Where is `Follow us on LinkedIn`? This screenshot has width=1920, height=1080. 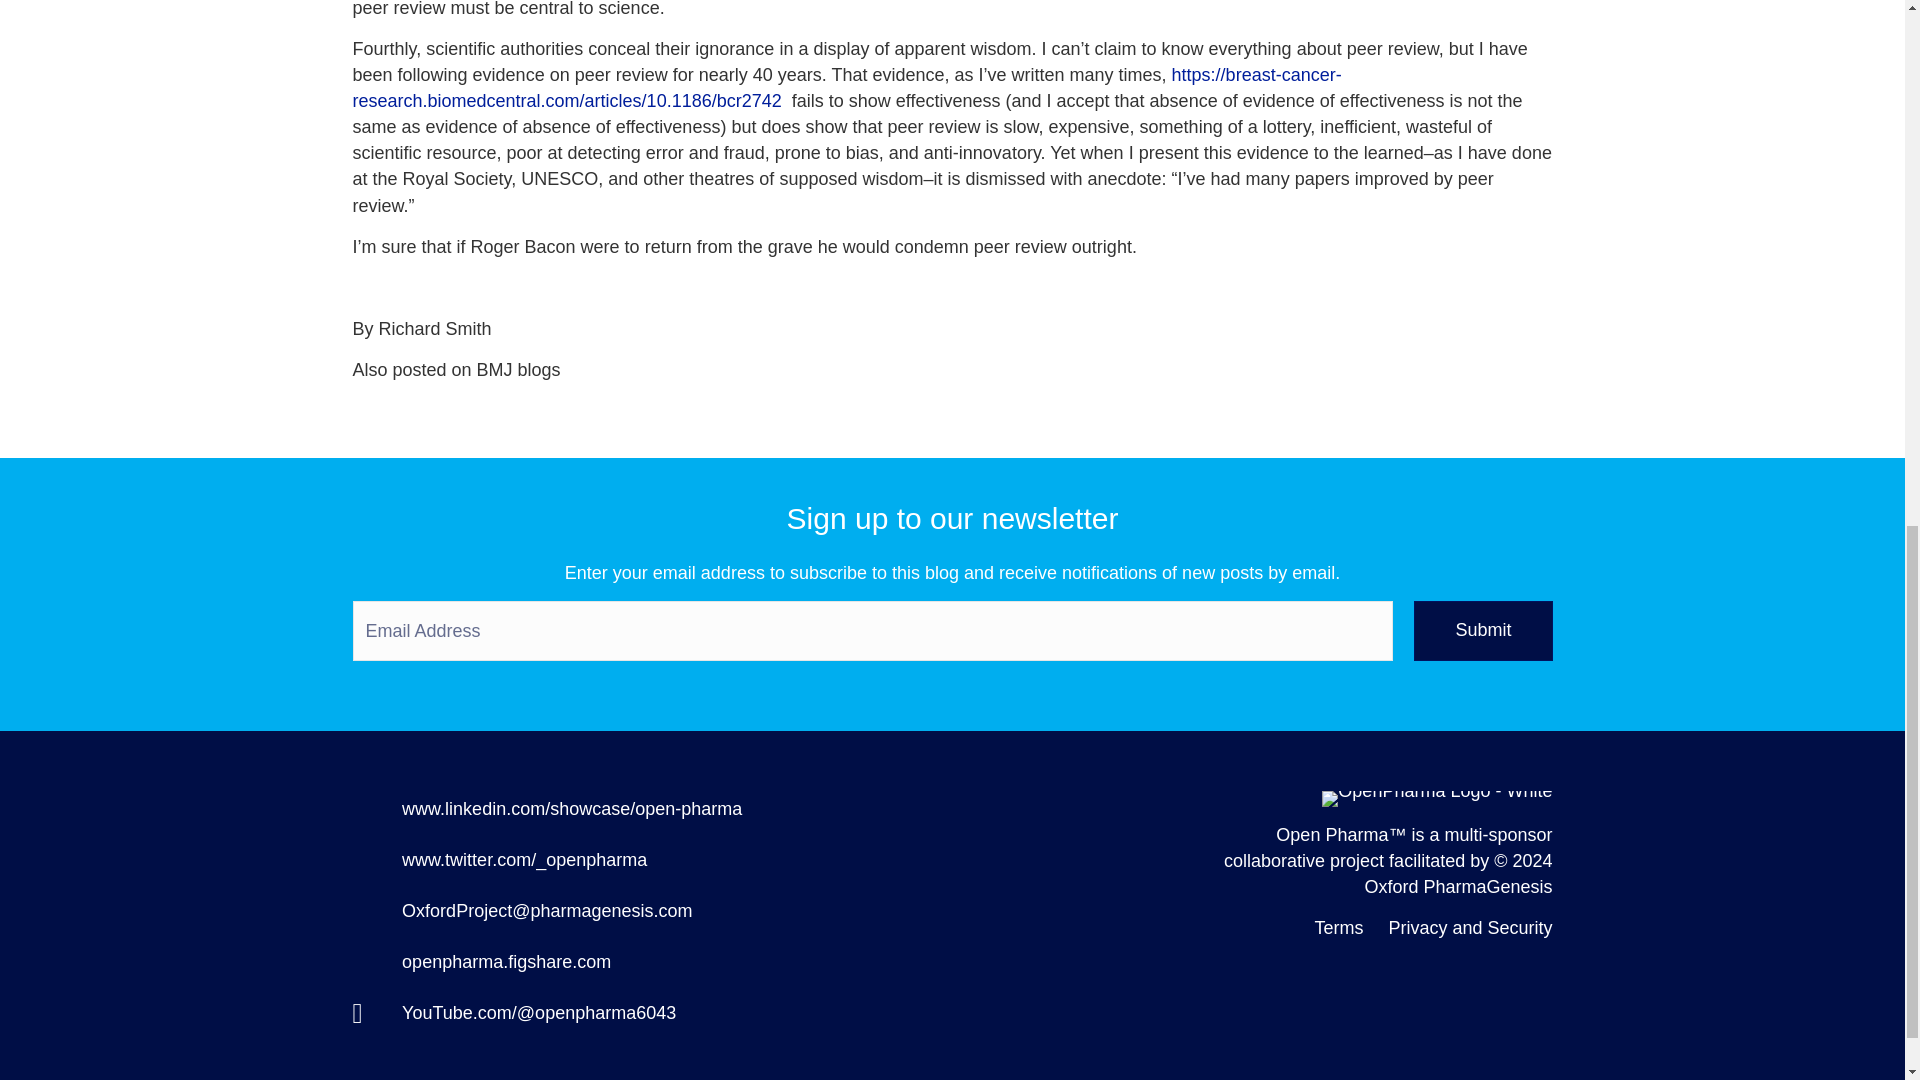 Follow us on LinkedIn is located at coordinates (571, 808).